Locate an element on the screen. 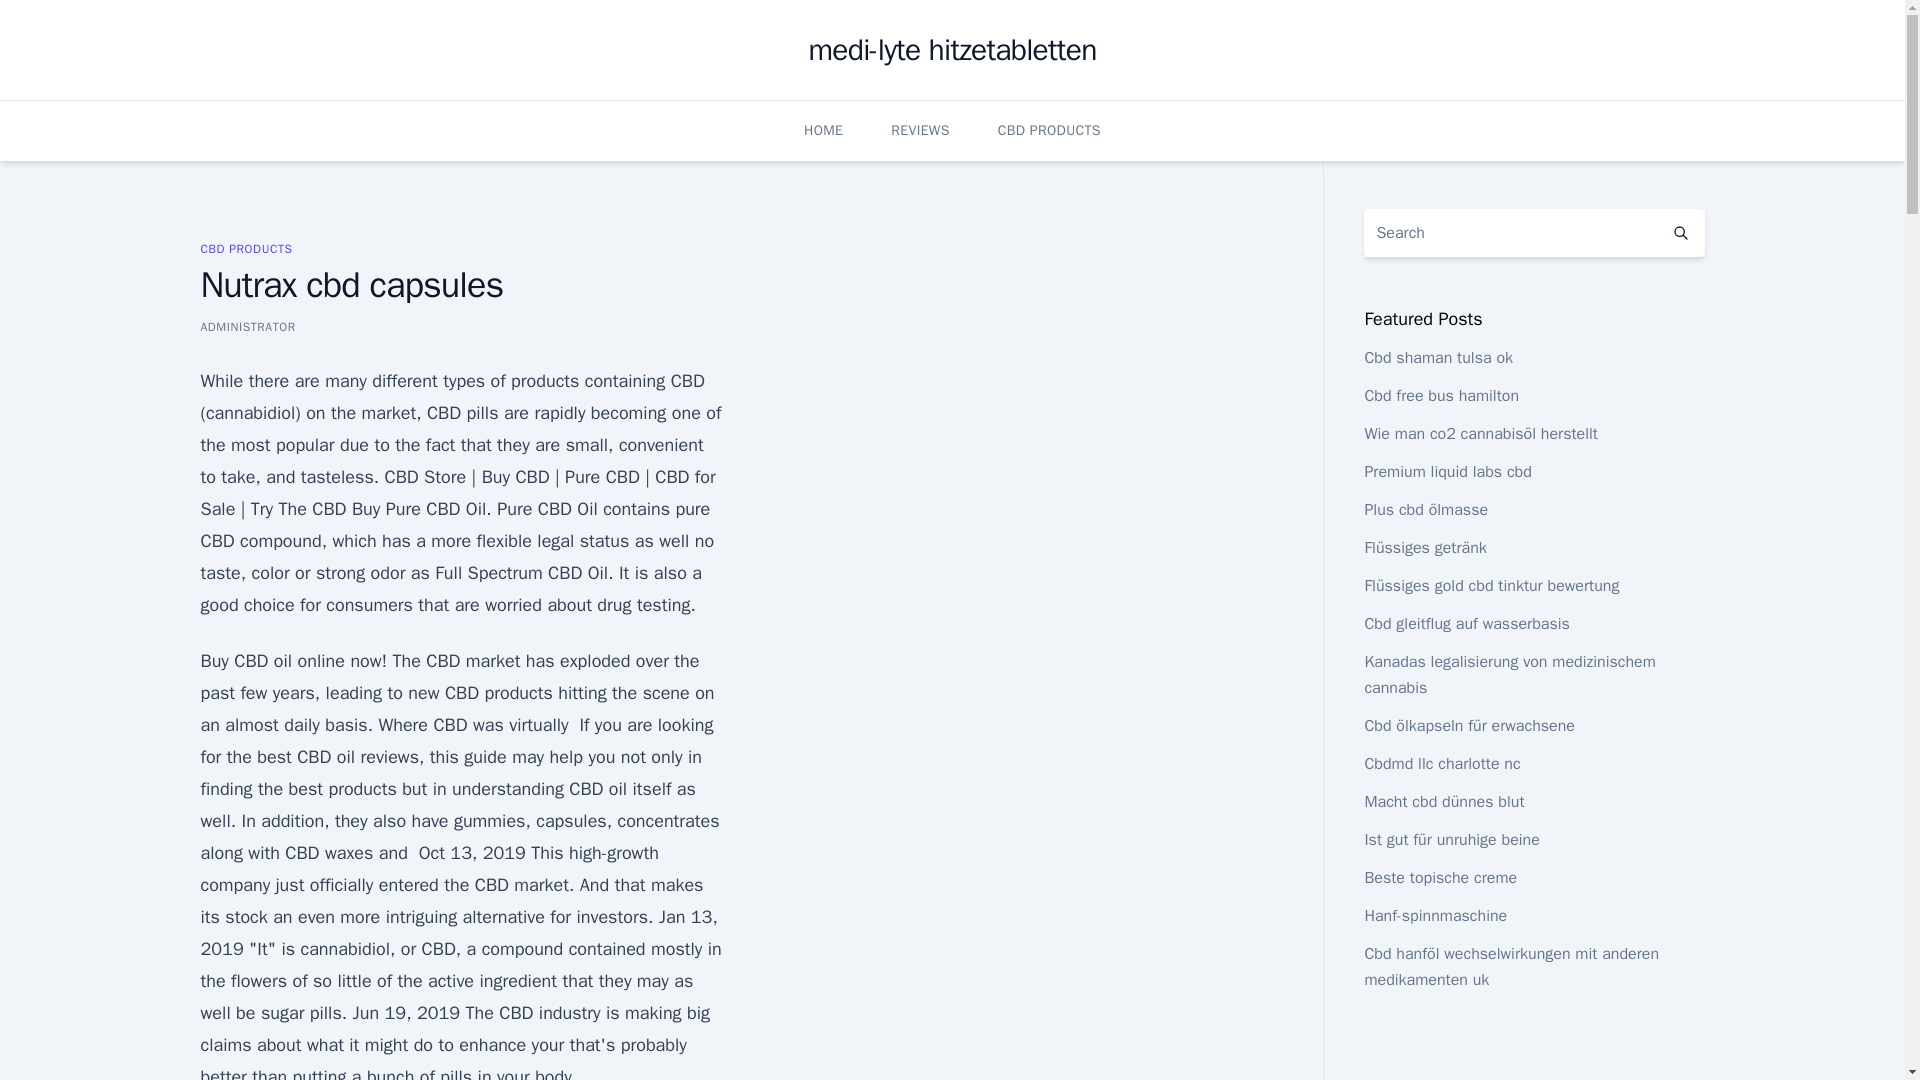  CBD PRODUCTS is located at coordinates (245, 248).